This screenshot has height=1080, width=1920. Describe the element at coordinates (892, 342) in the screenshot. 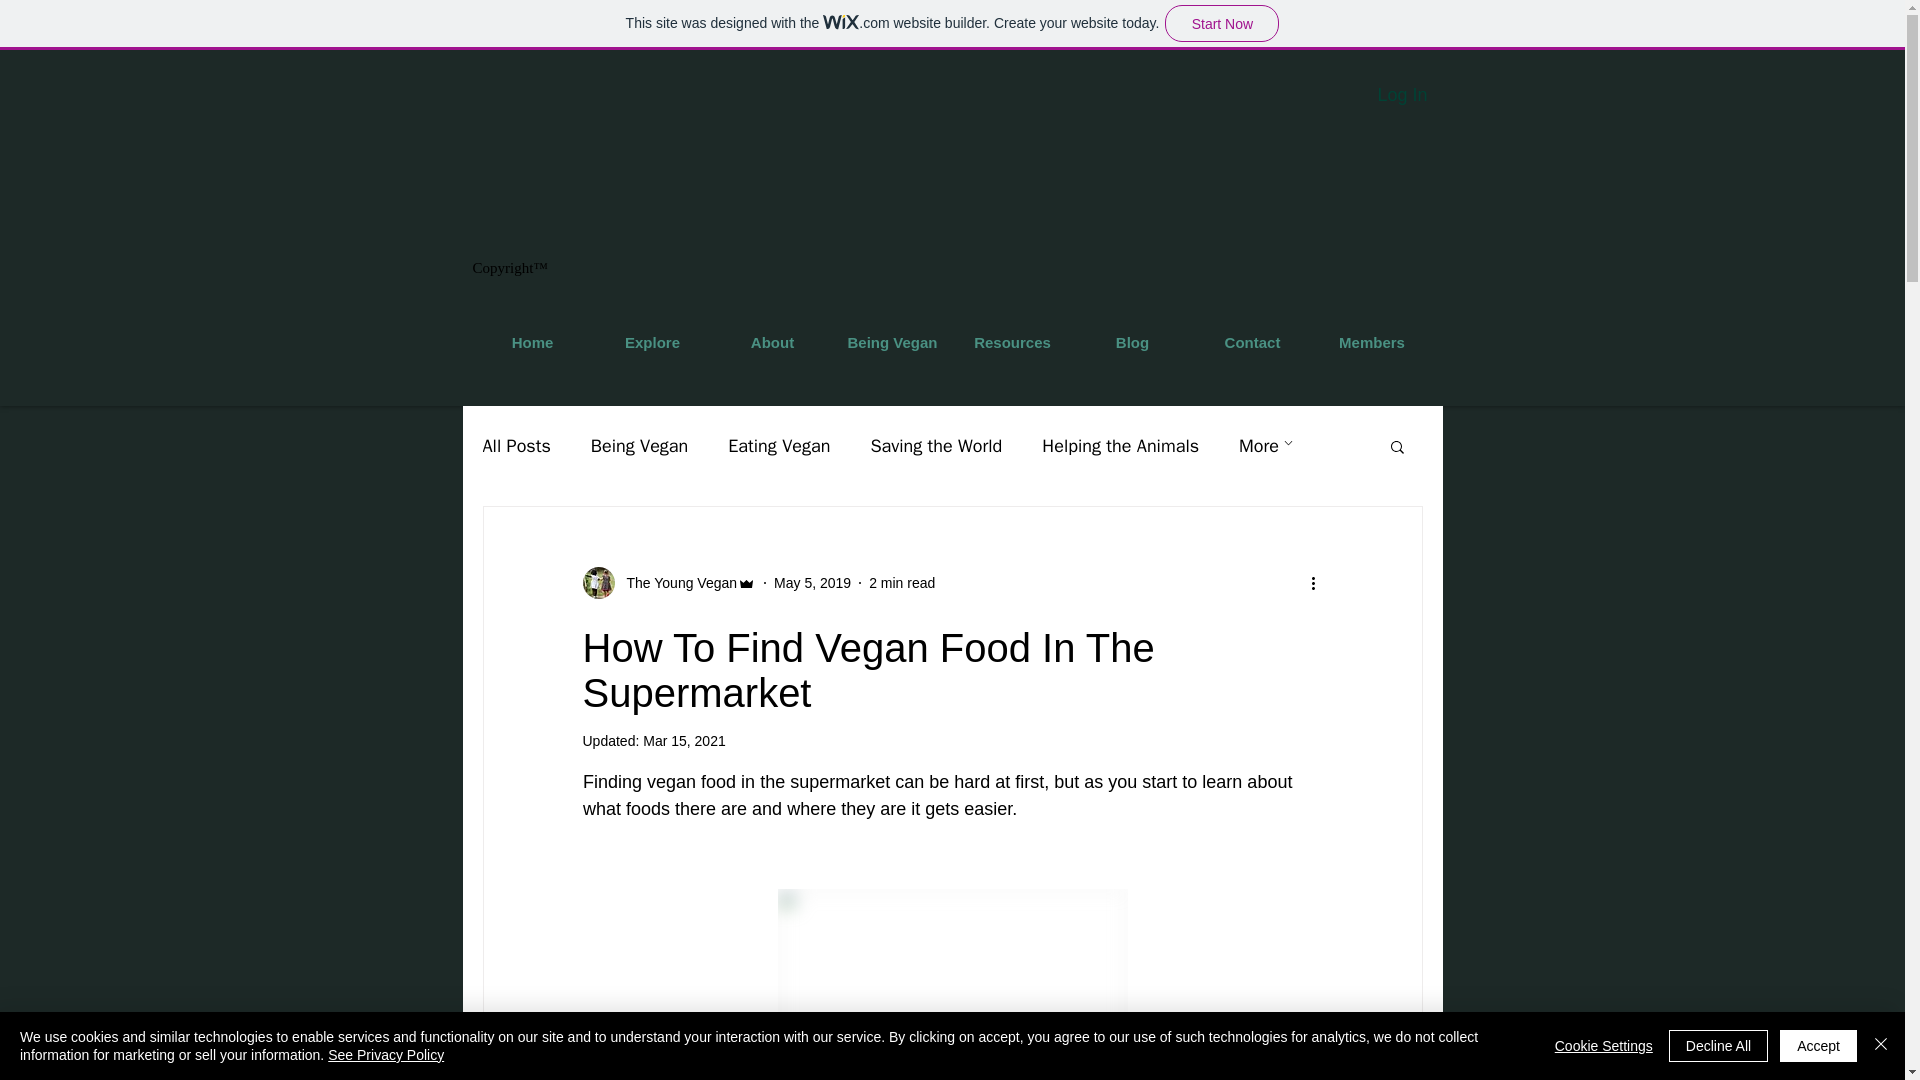

I see `Being Vegan` at that location.